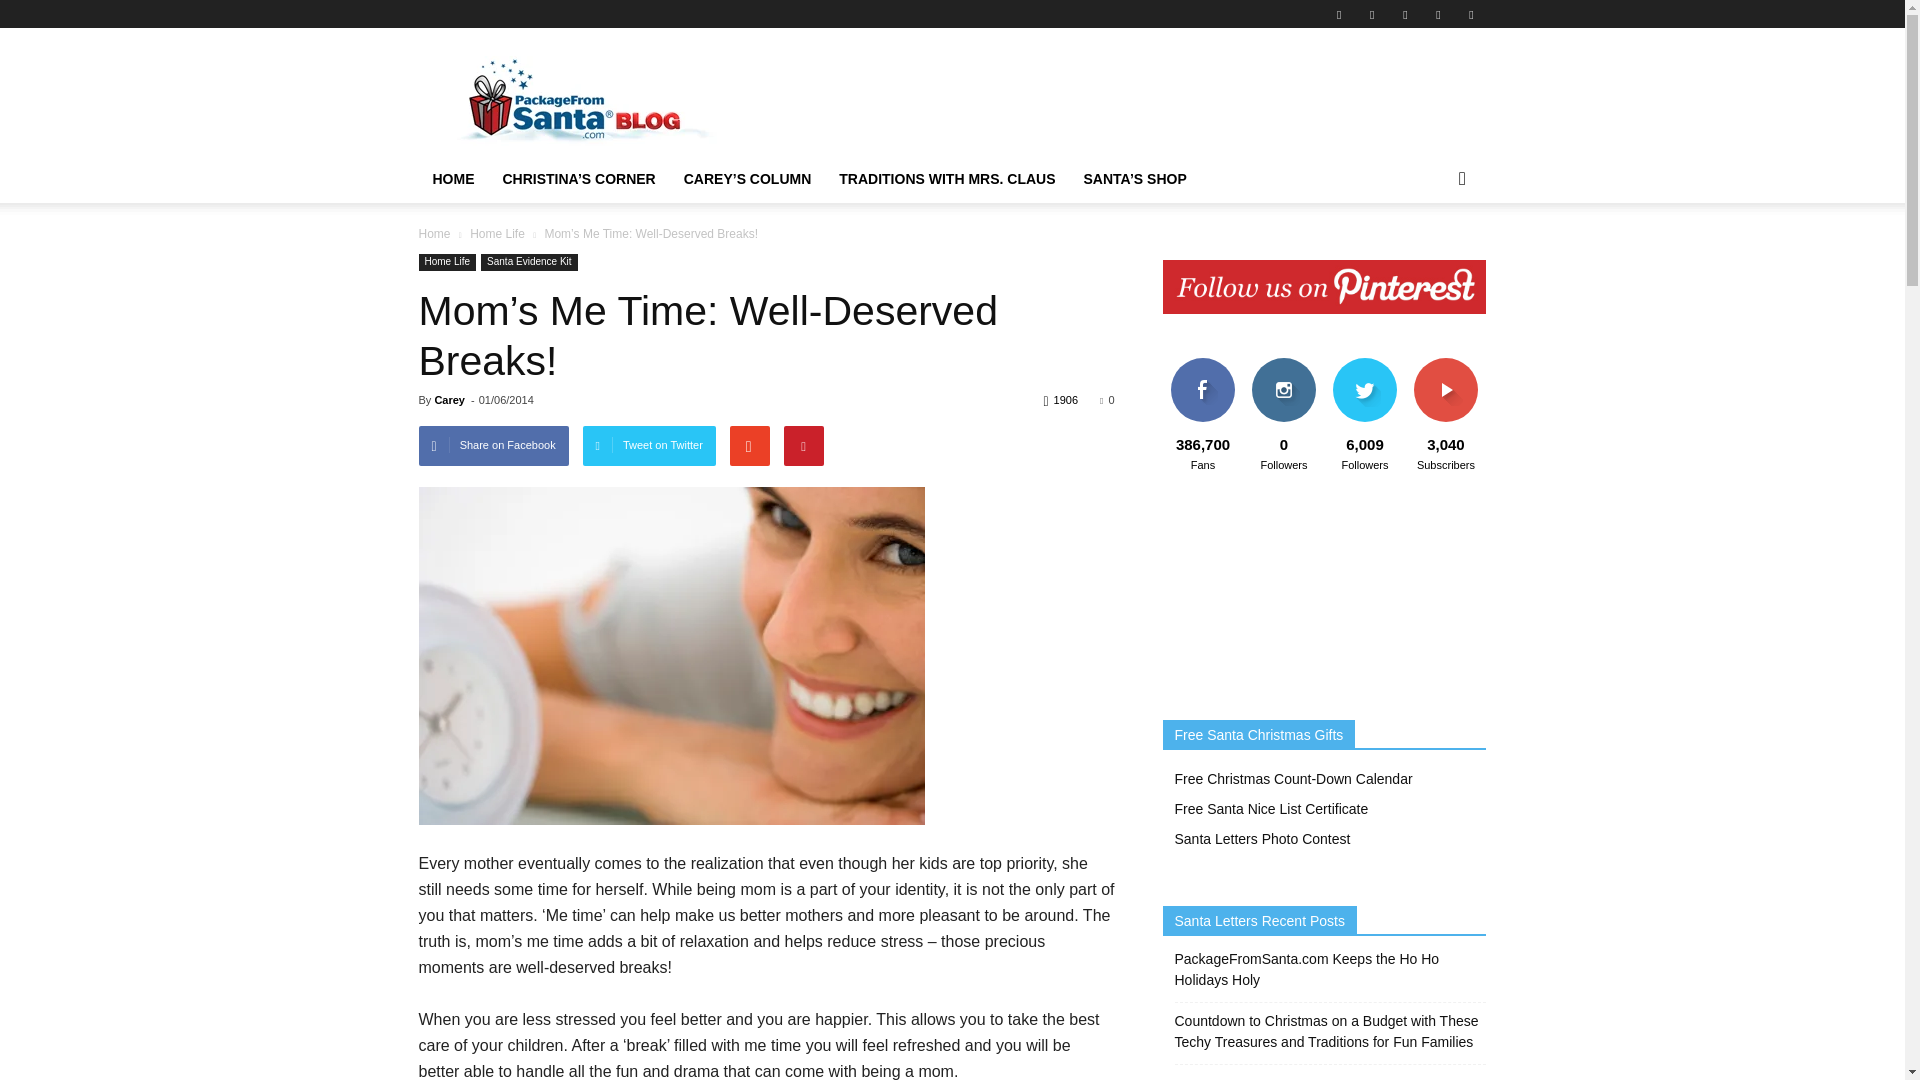 This screenshot has height=1080, width=1920. Describe the element at coordinates (434, 233) in the screenshot. I see `Home` at that location.